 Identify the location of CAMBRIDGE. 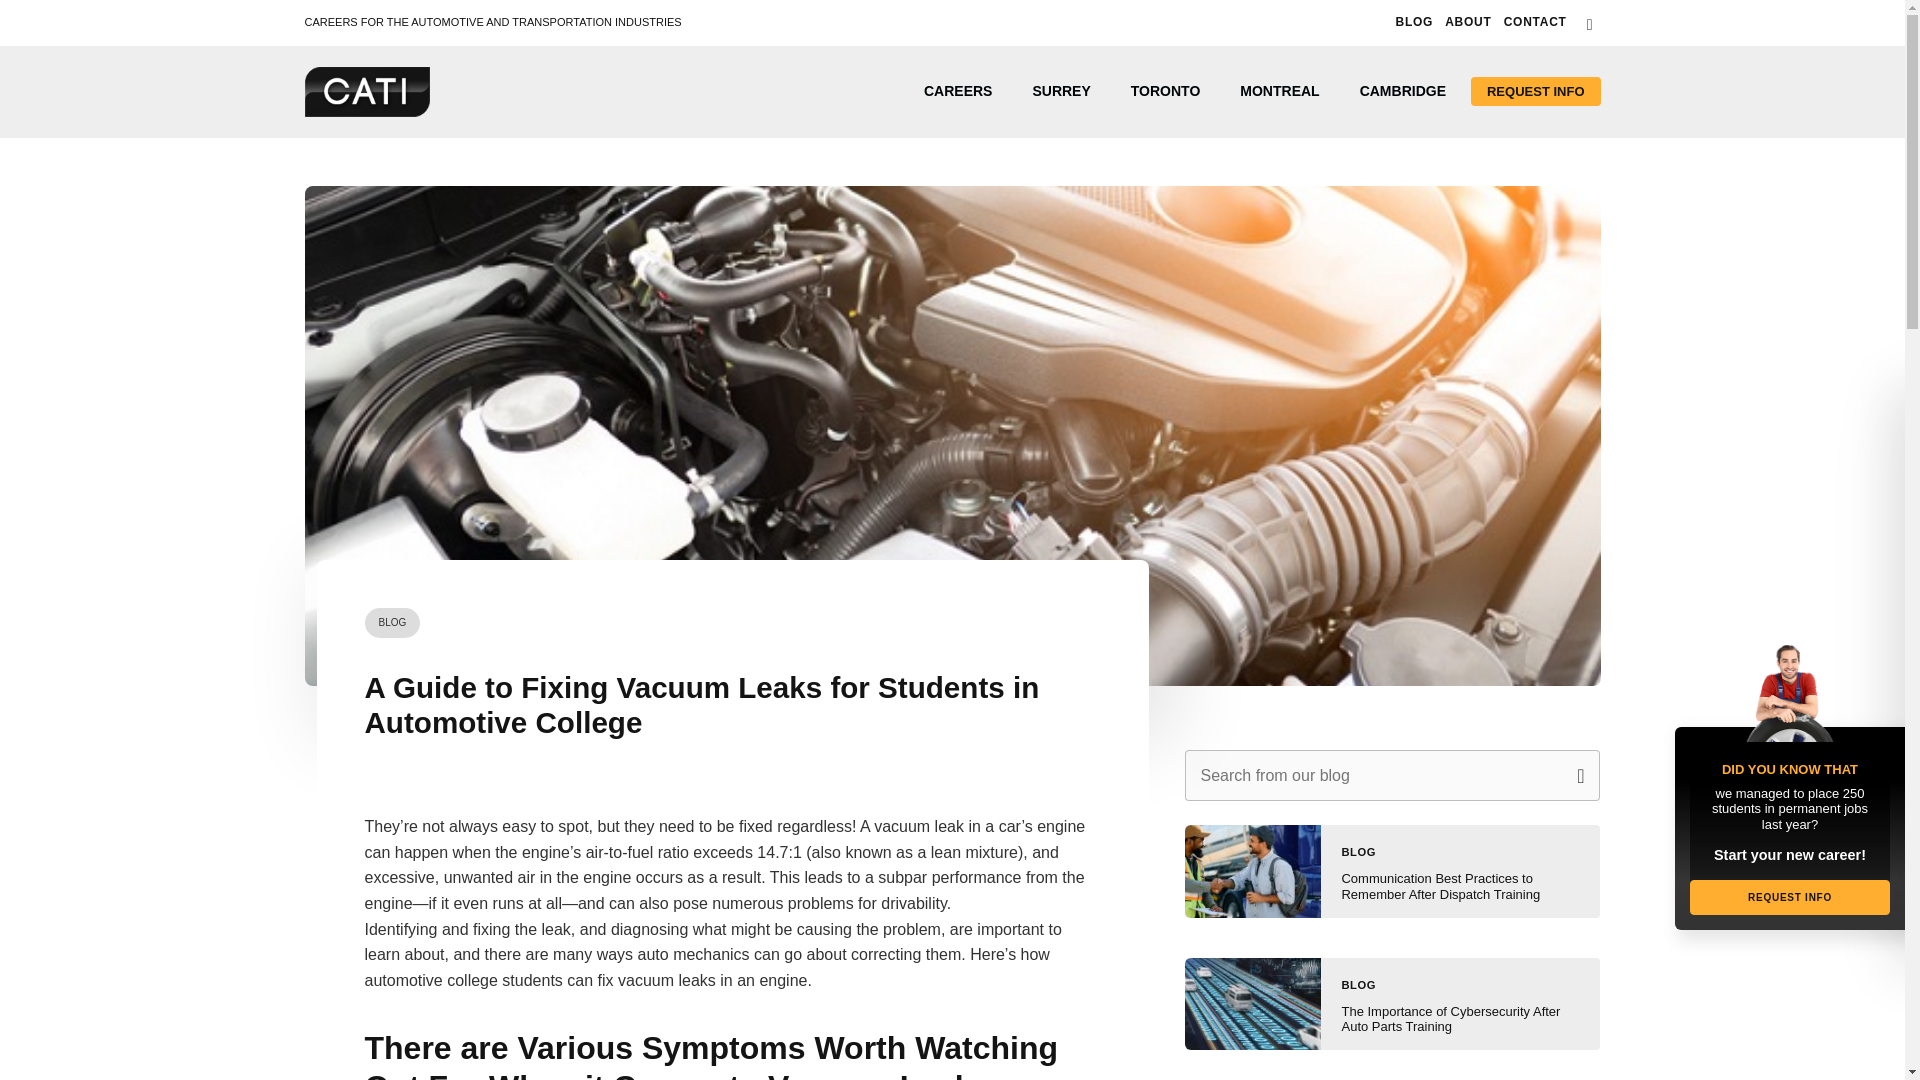
(1403, 91).